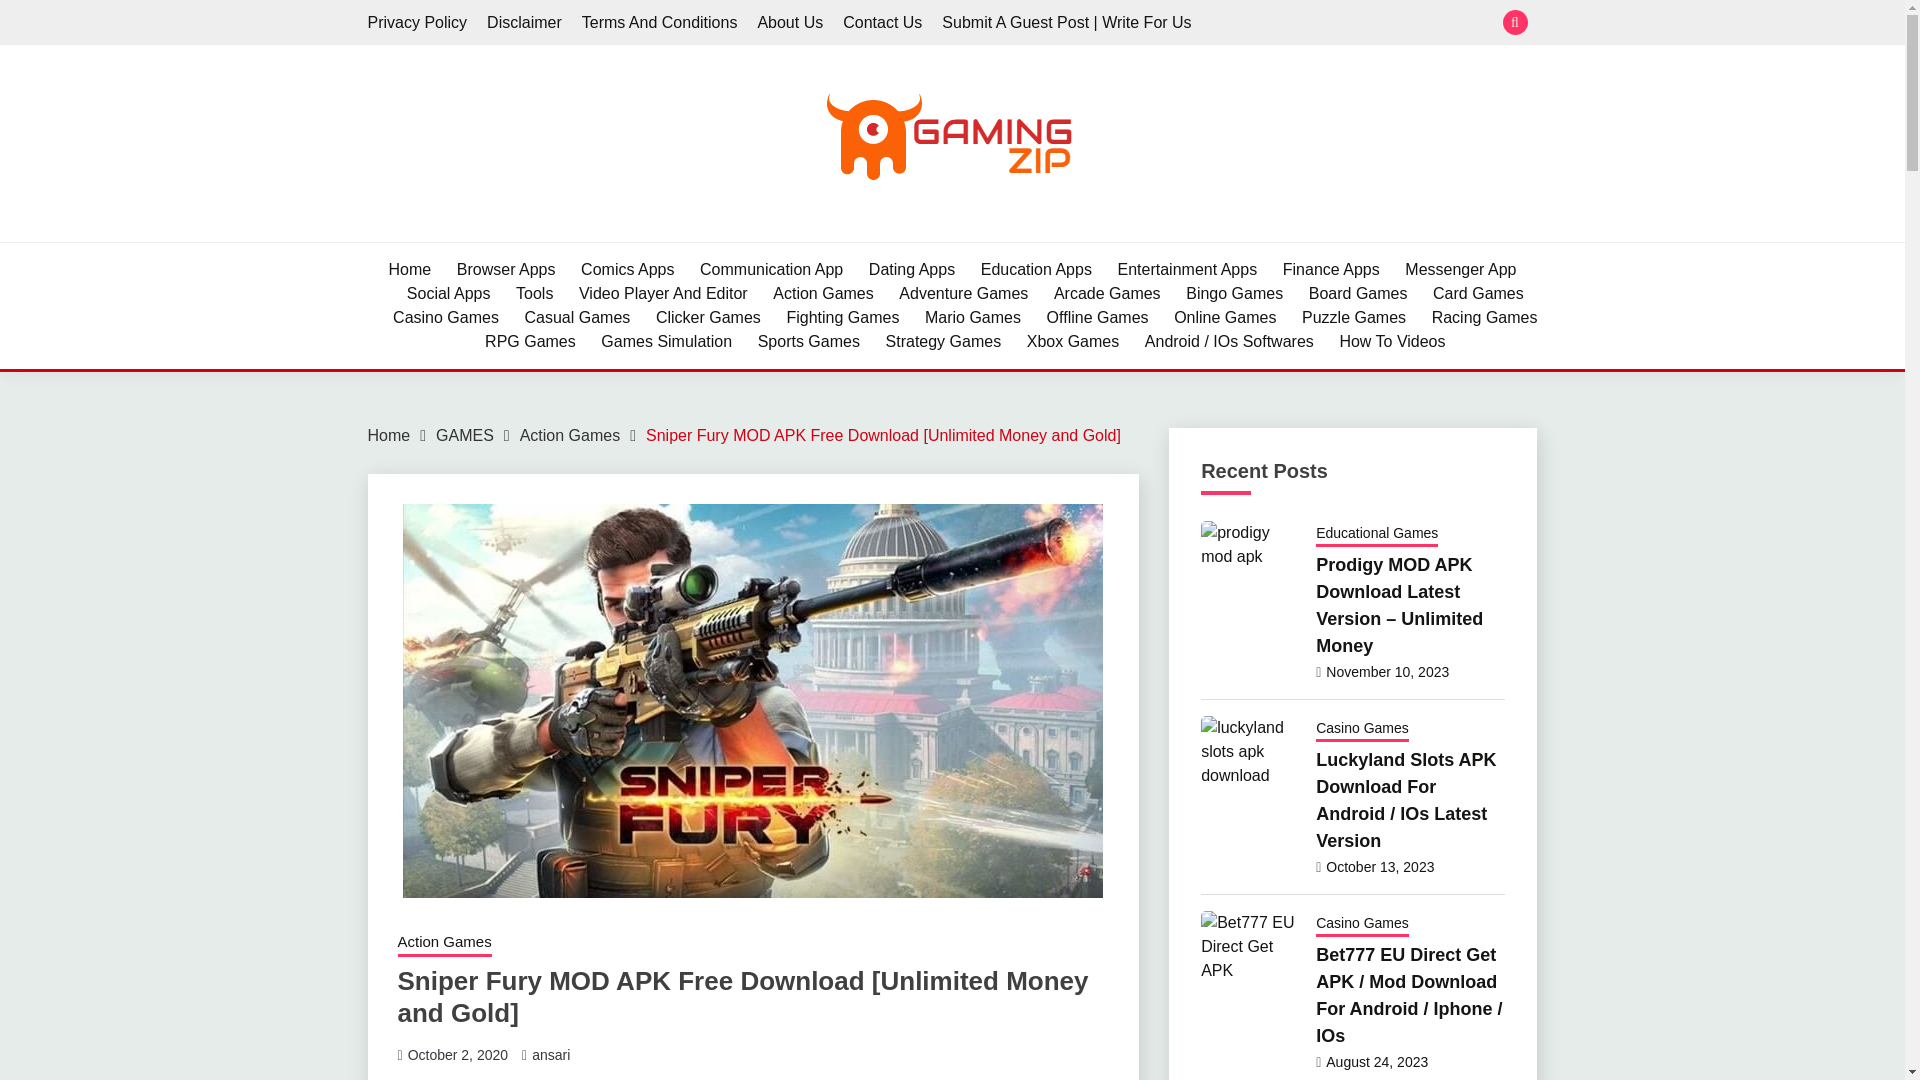 The height and width of the screenshot is (1080, 1920). Describe the element at coordinates (1234, 293) in the screenshot. I see `Bingo Games` at that location.